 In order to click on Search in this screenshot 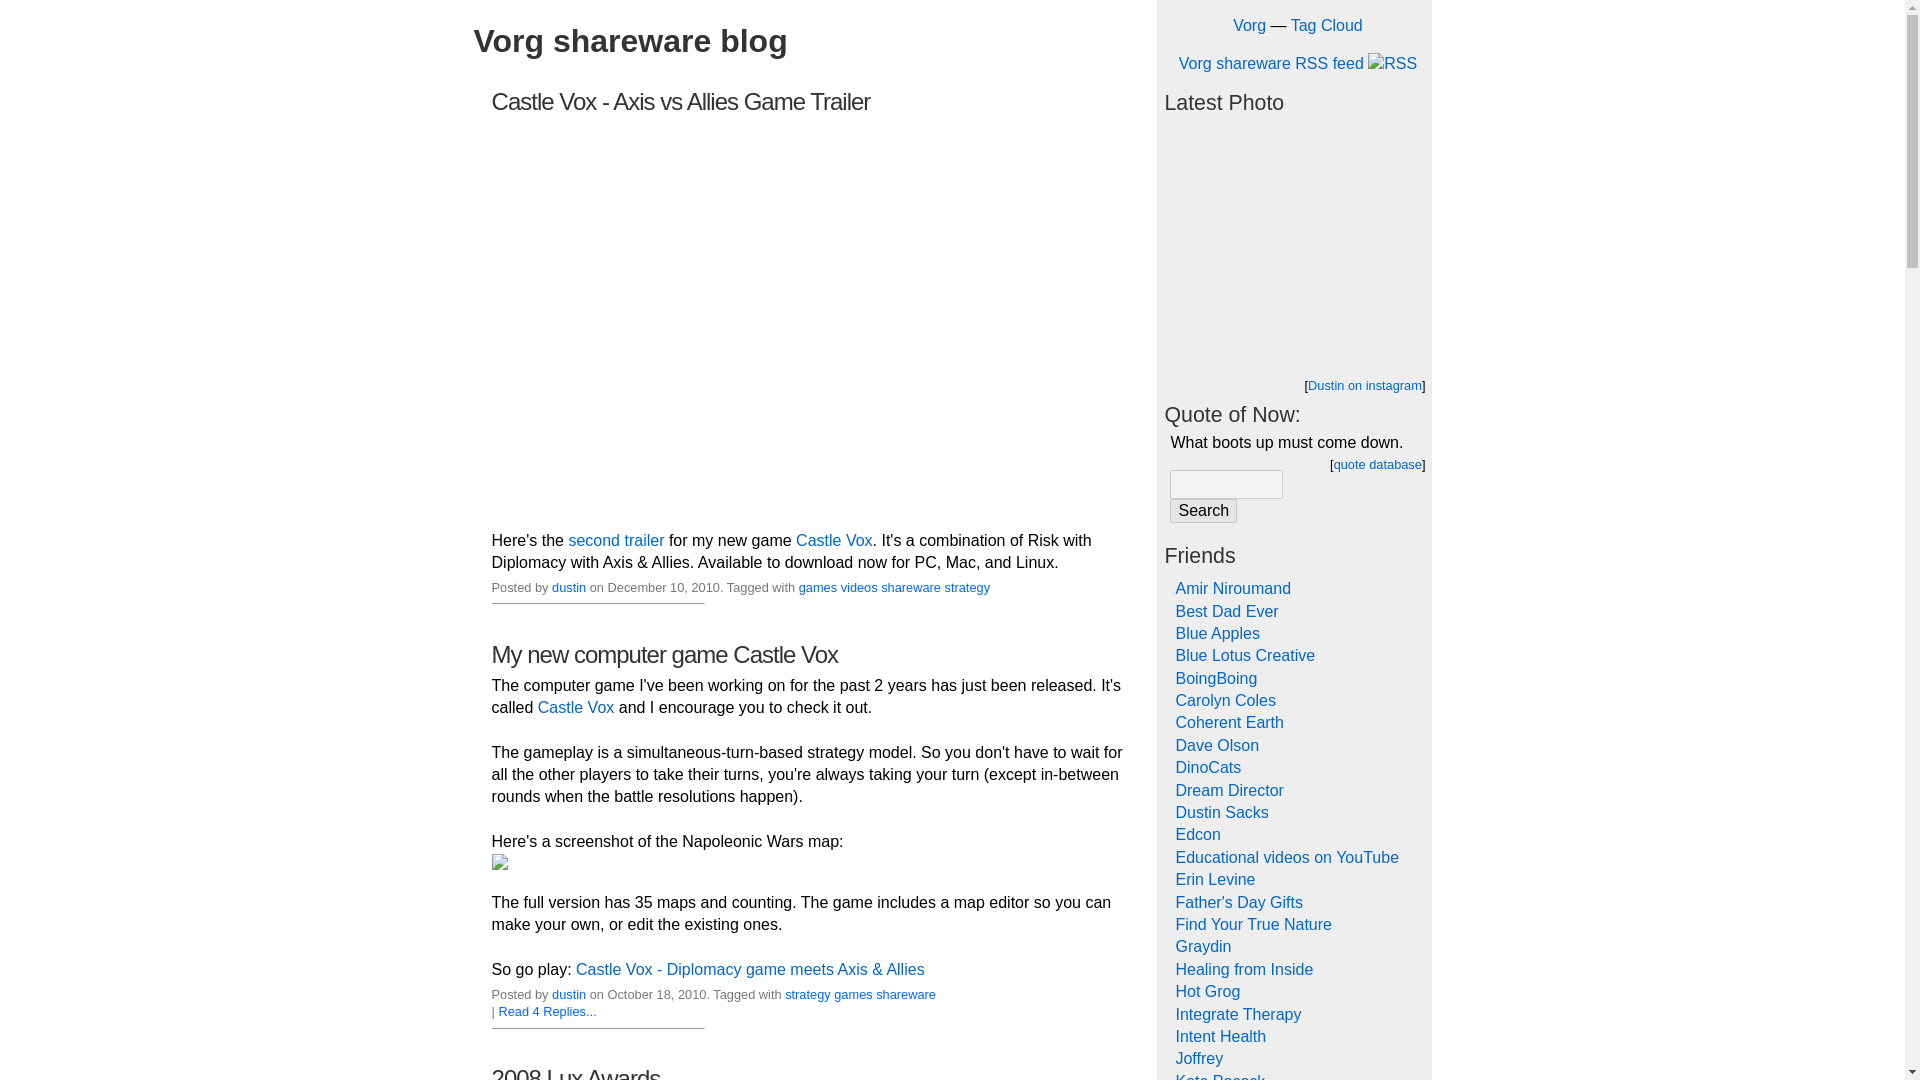, I will do `click(1202, 510)`.